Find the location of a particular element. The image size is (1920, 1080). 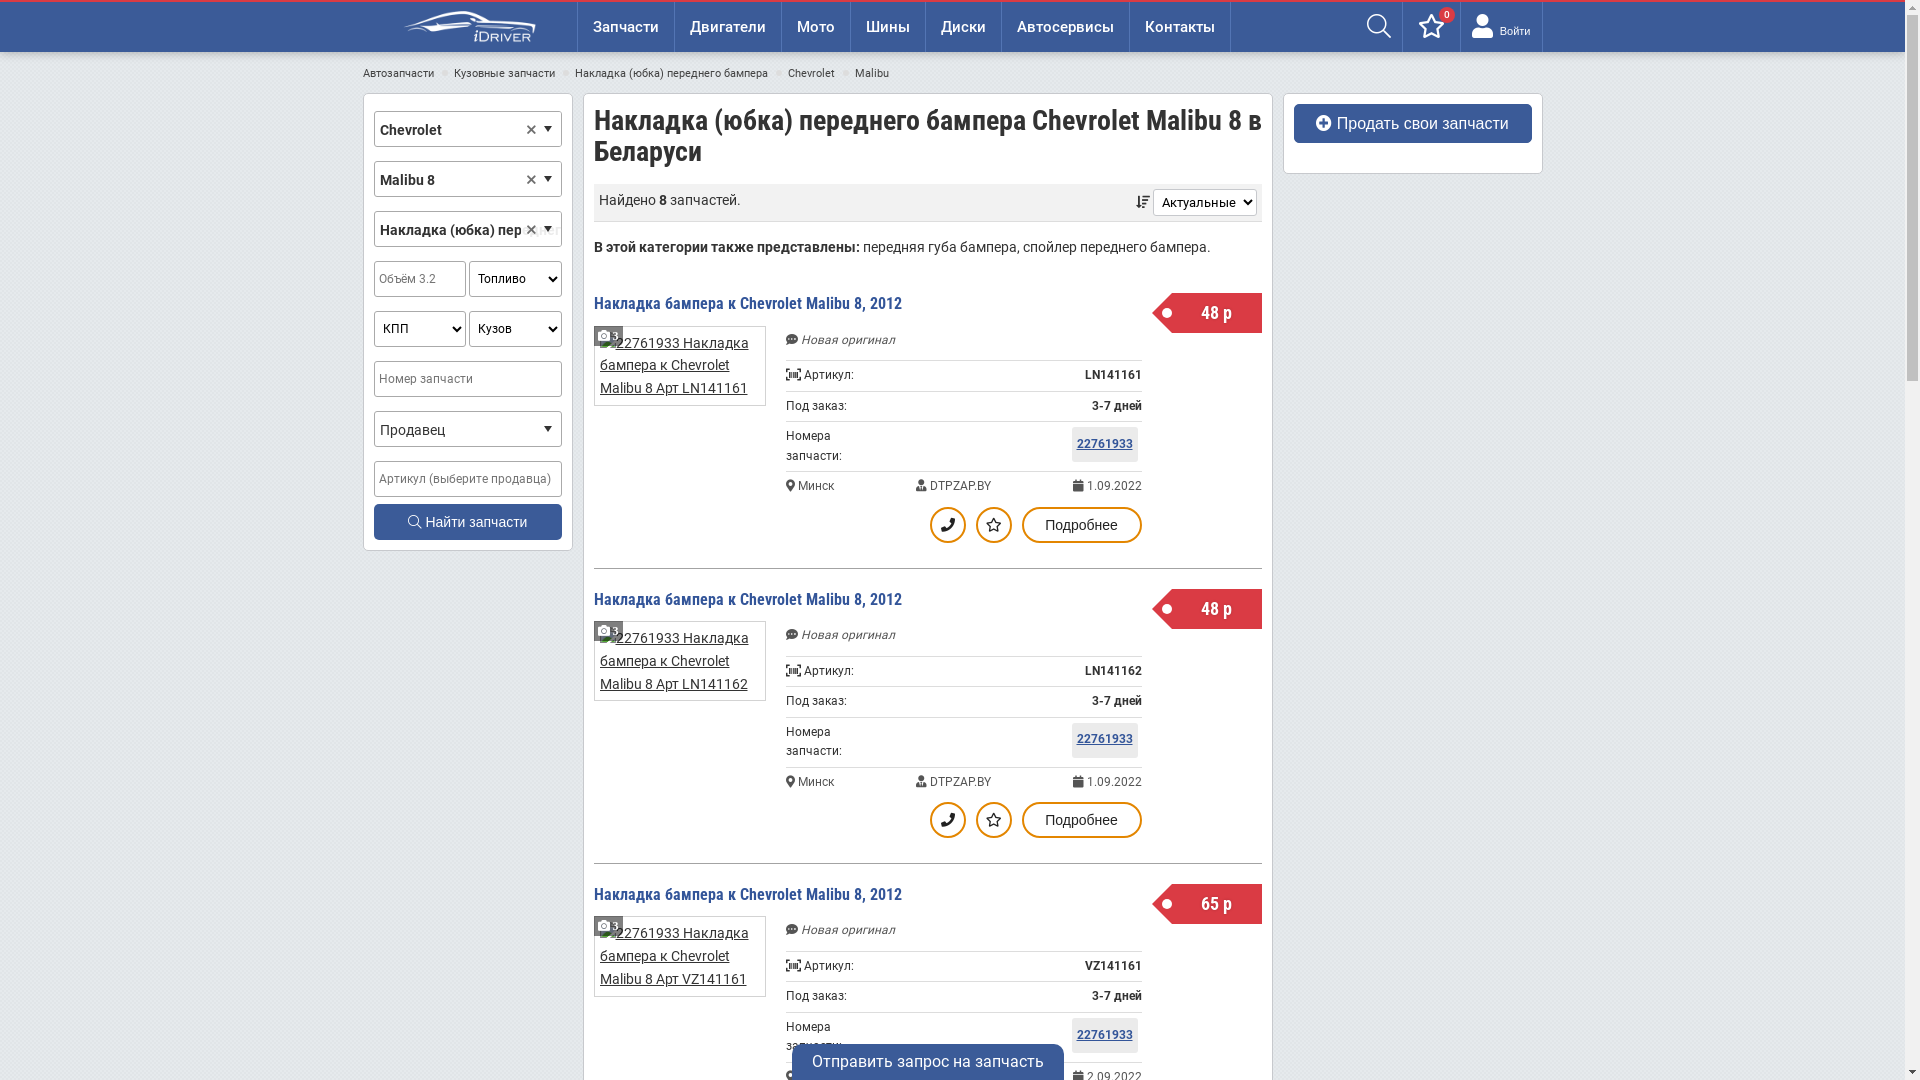

0 is located at coordinates (1432, 27).